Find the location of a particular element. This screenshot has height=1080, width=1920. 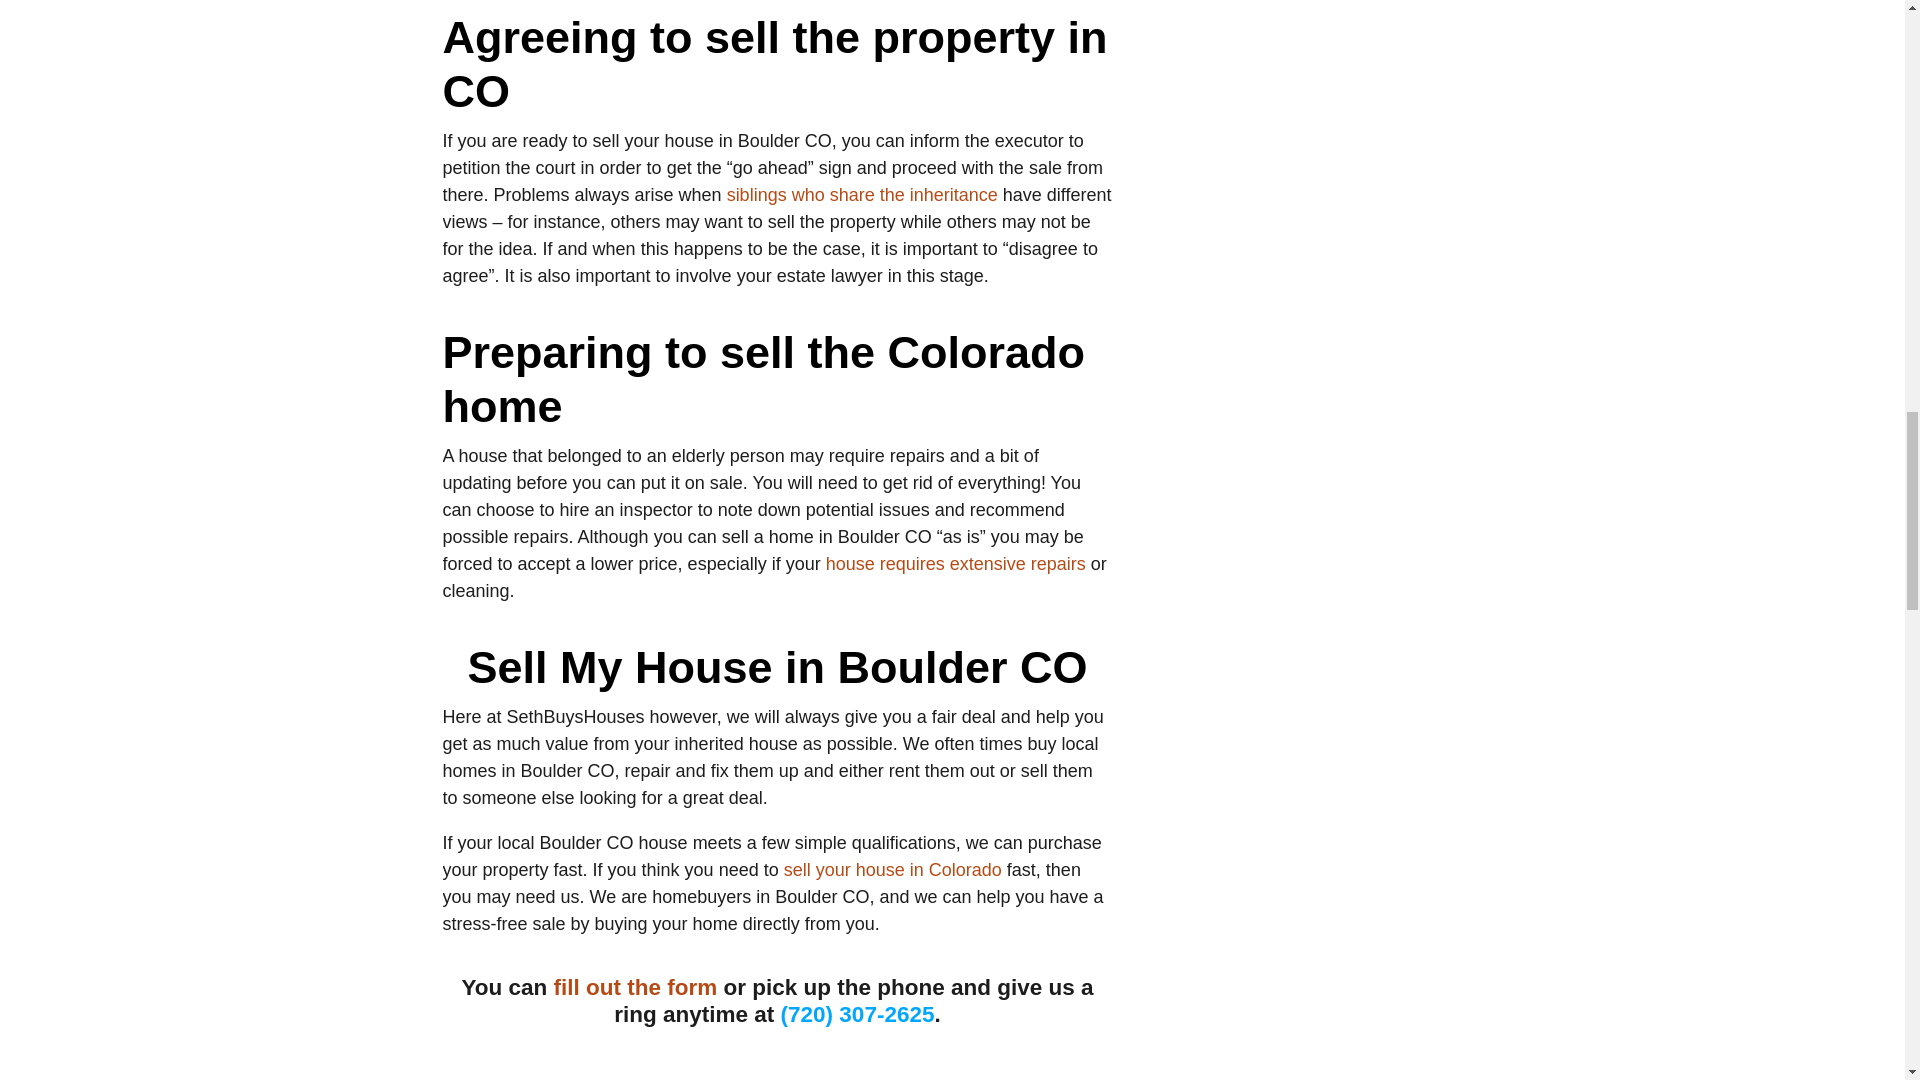

fill out the form is located at coordinates (636, 988).